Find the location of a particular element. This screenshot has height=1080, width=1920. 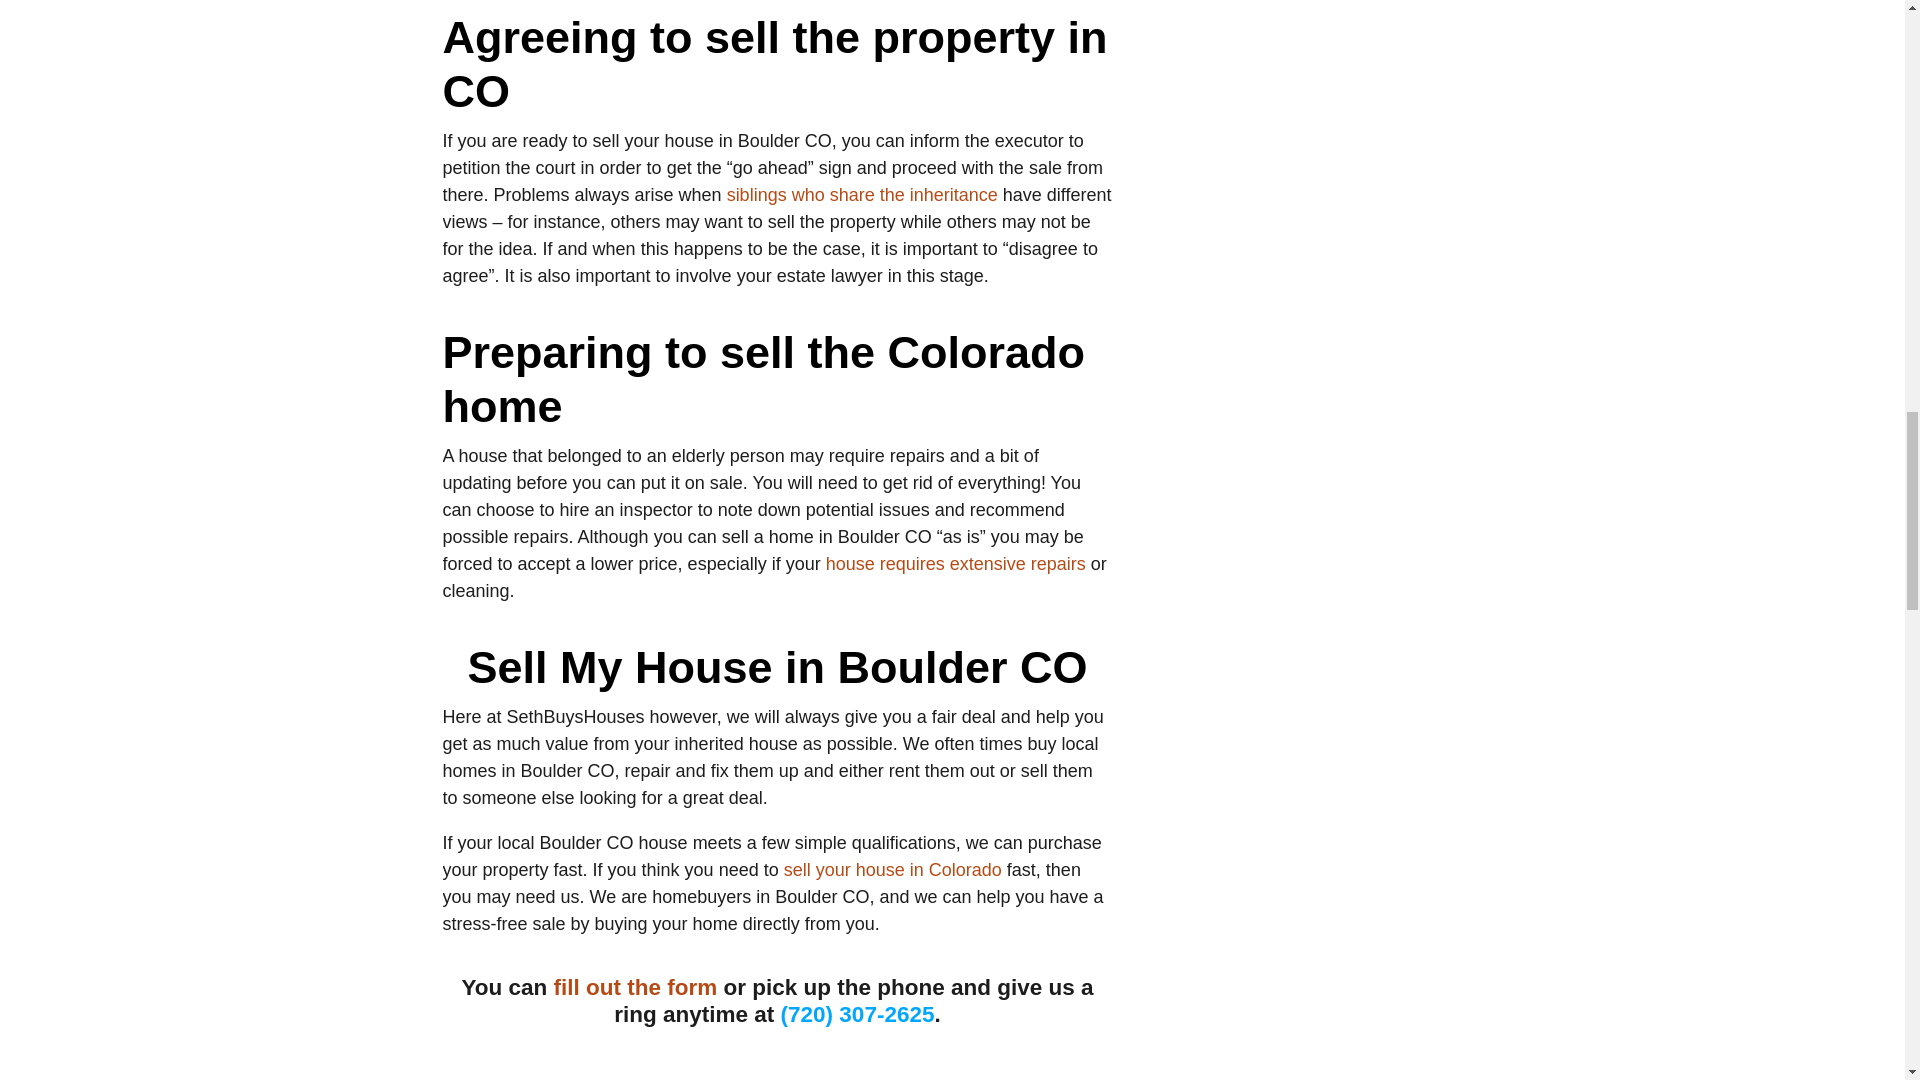

fill out the form is located at coordinates (636, 988).